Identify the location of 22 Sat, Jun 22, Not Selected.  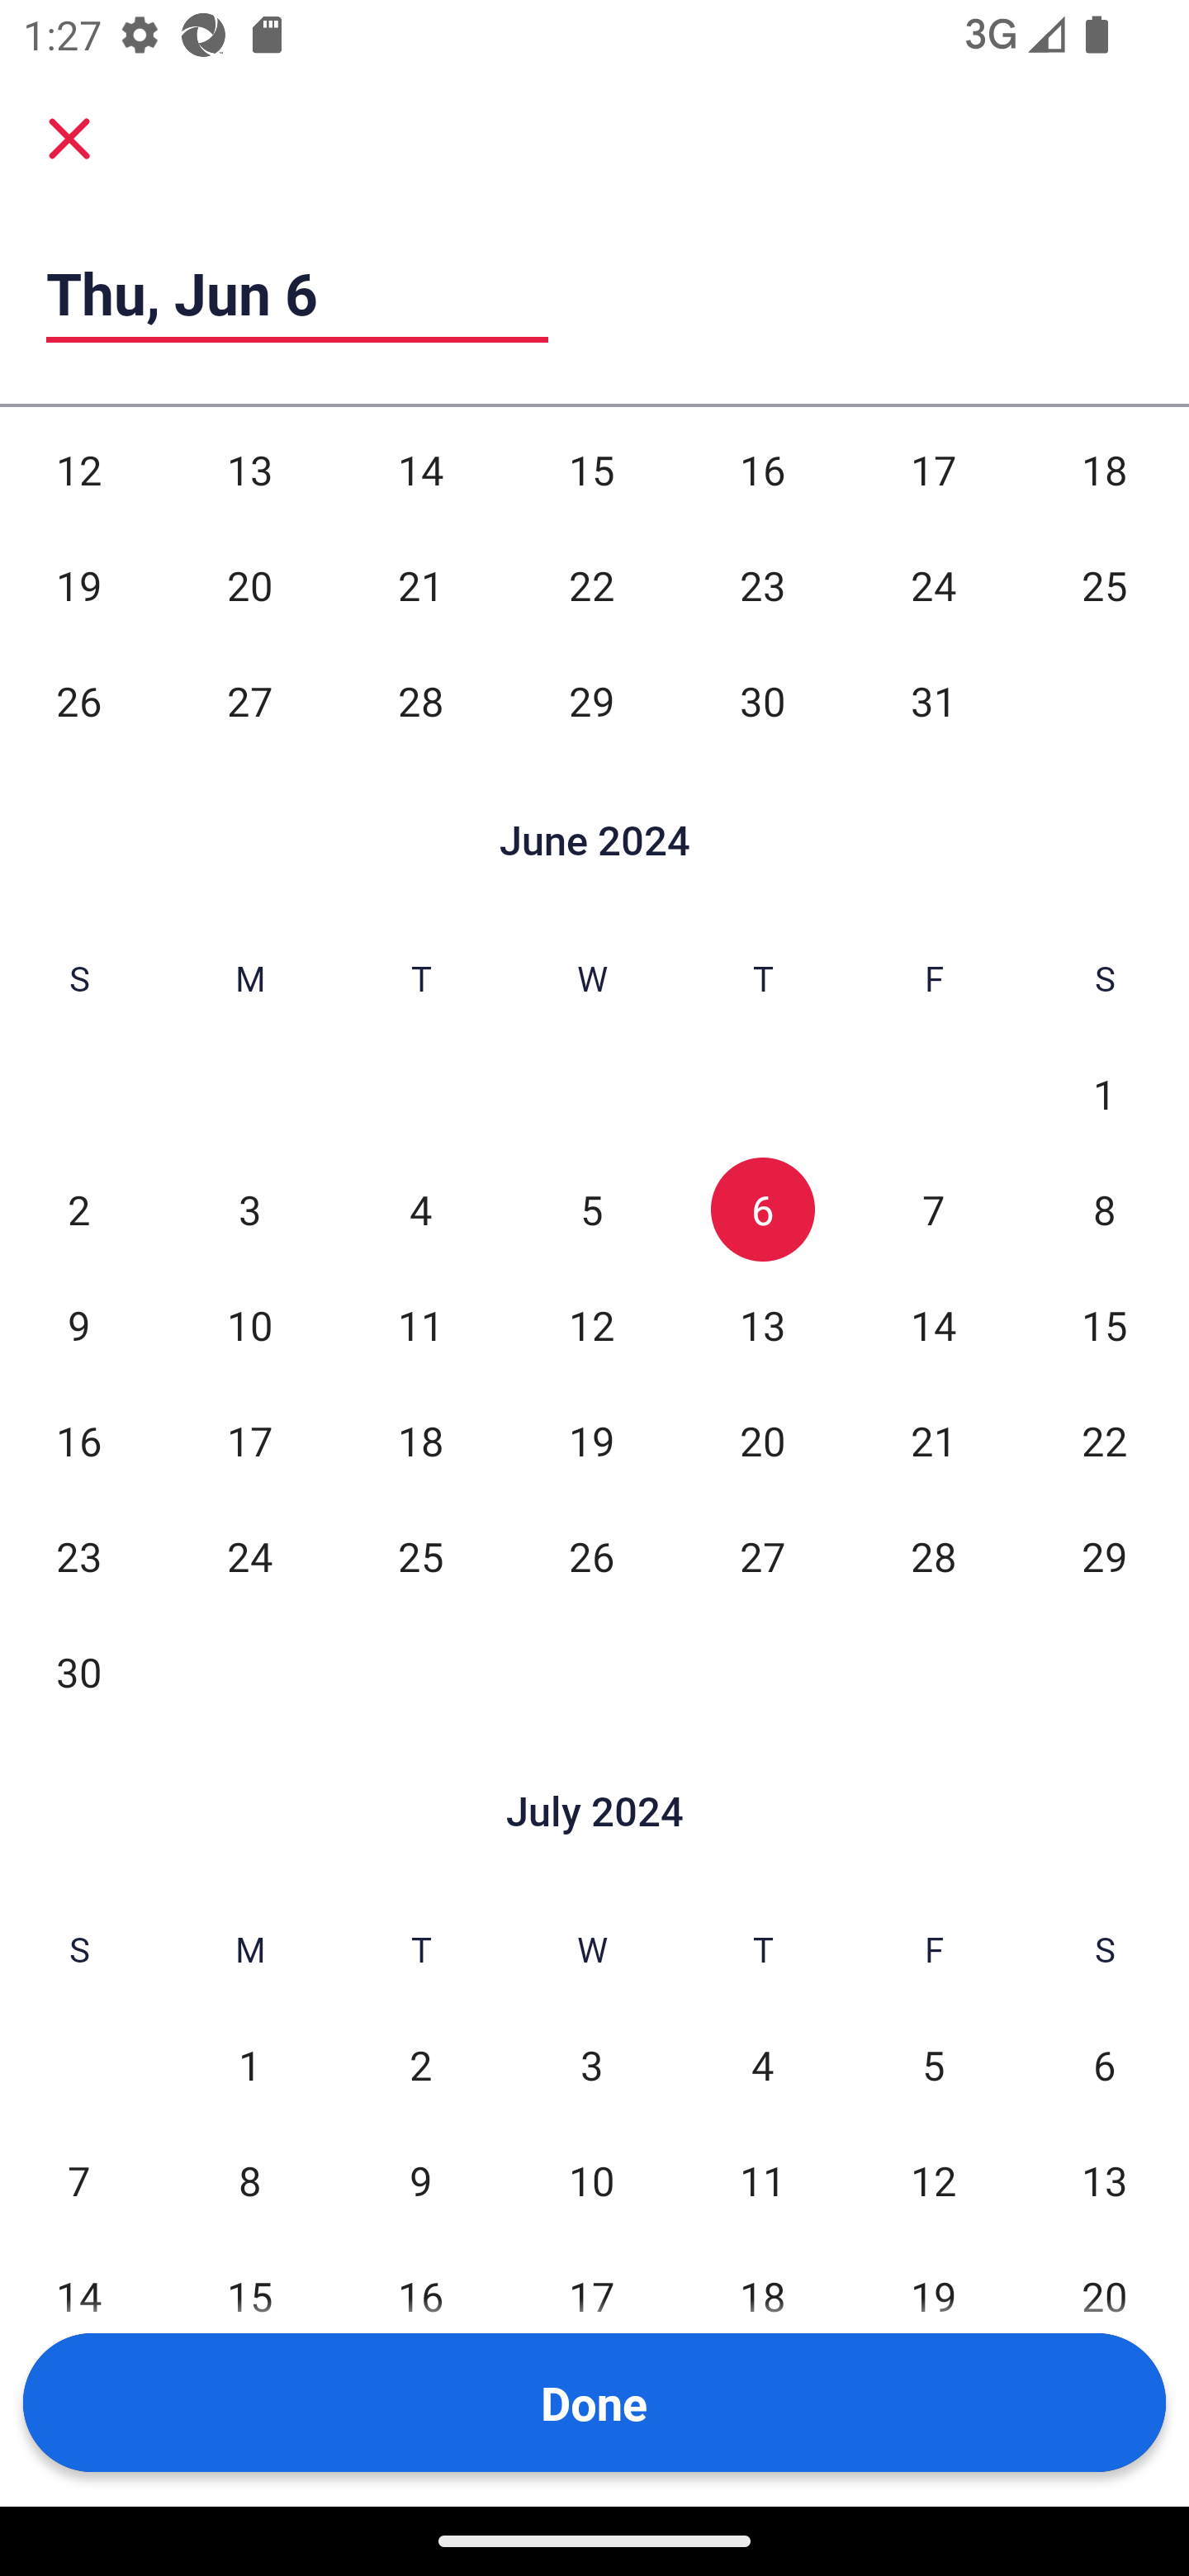
(1105, 1441).